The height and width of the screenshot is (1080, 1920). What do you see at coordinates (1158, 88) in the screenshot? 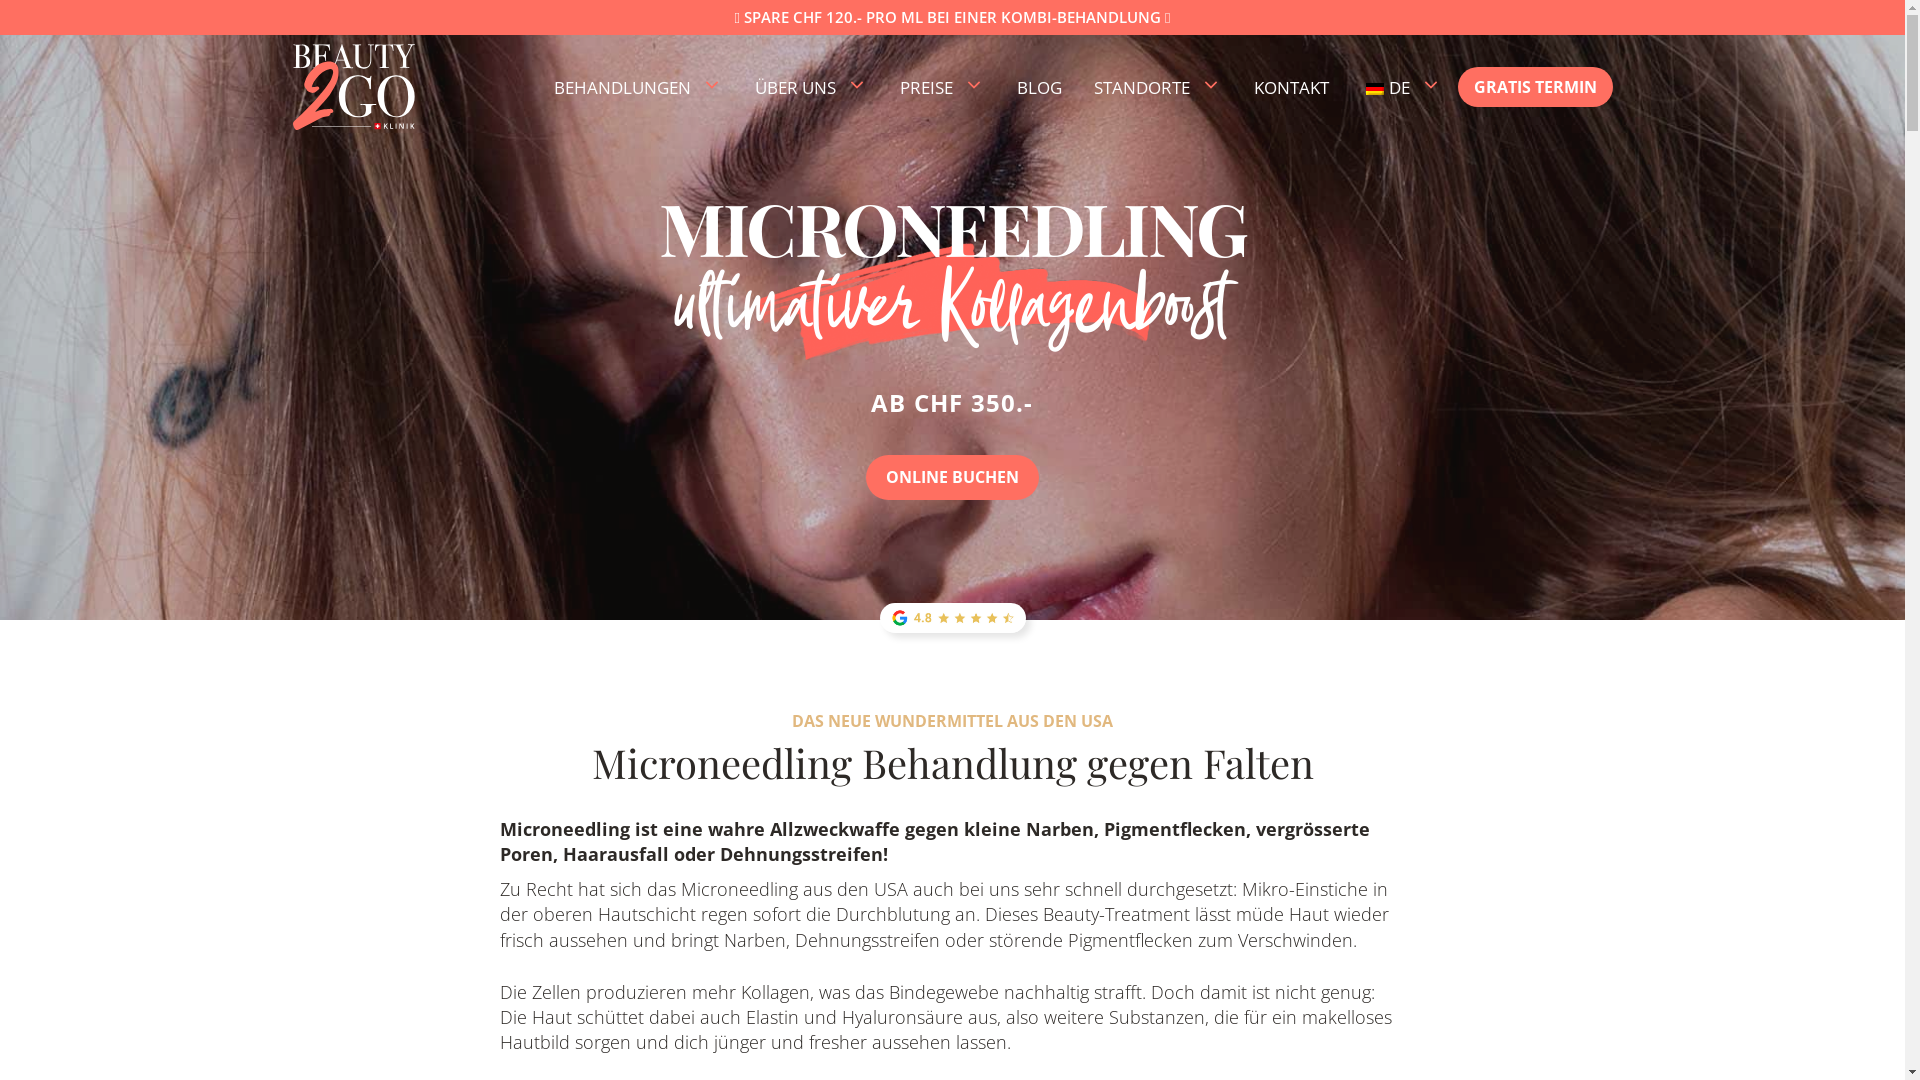
I see `STANDORTE` at bounding box center [1158, 88].